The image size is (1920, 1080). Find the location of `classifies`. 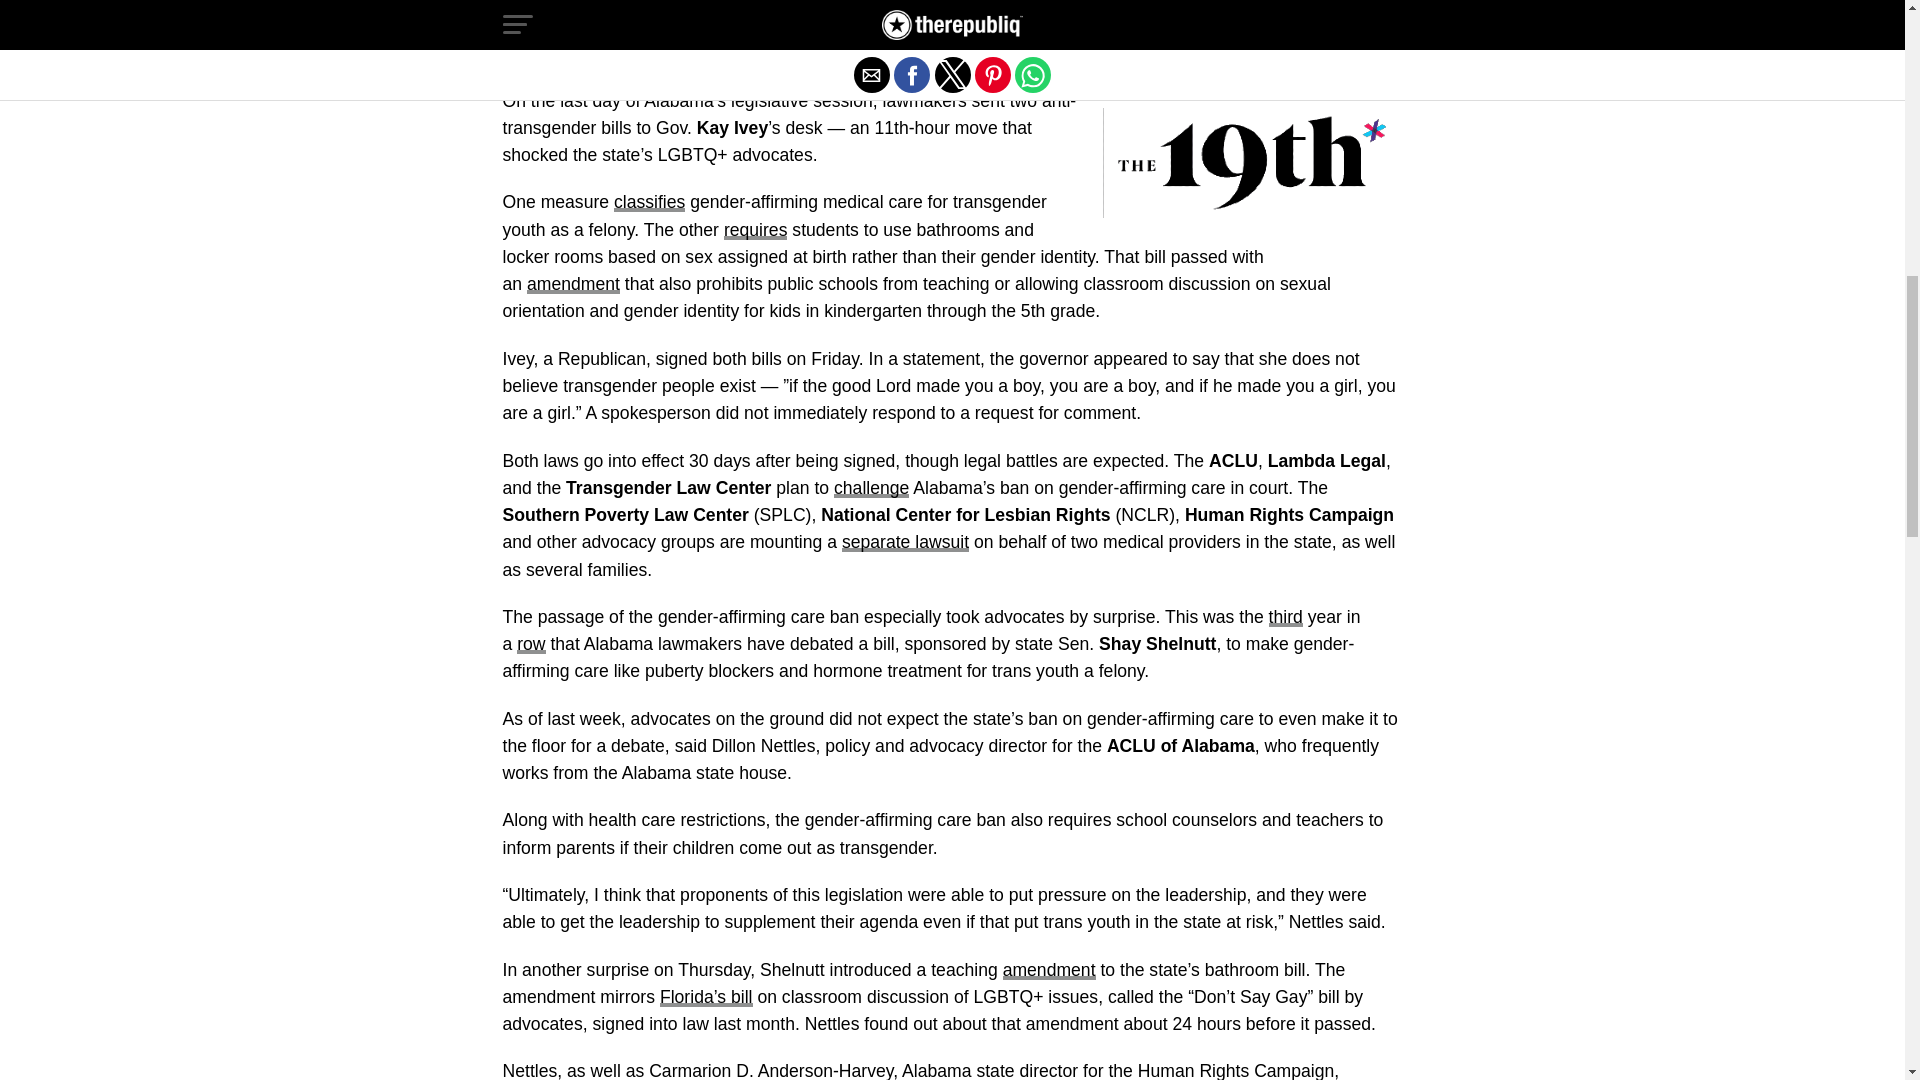

classifies is located at coordinates (650, 202).